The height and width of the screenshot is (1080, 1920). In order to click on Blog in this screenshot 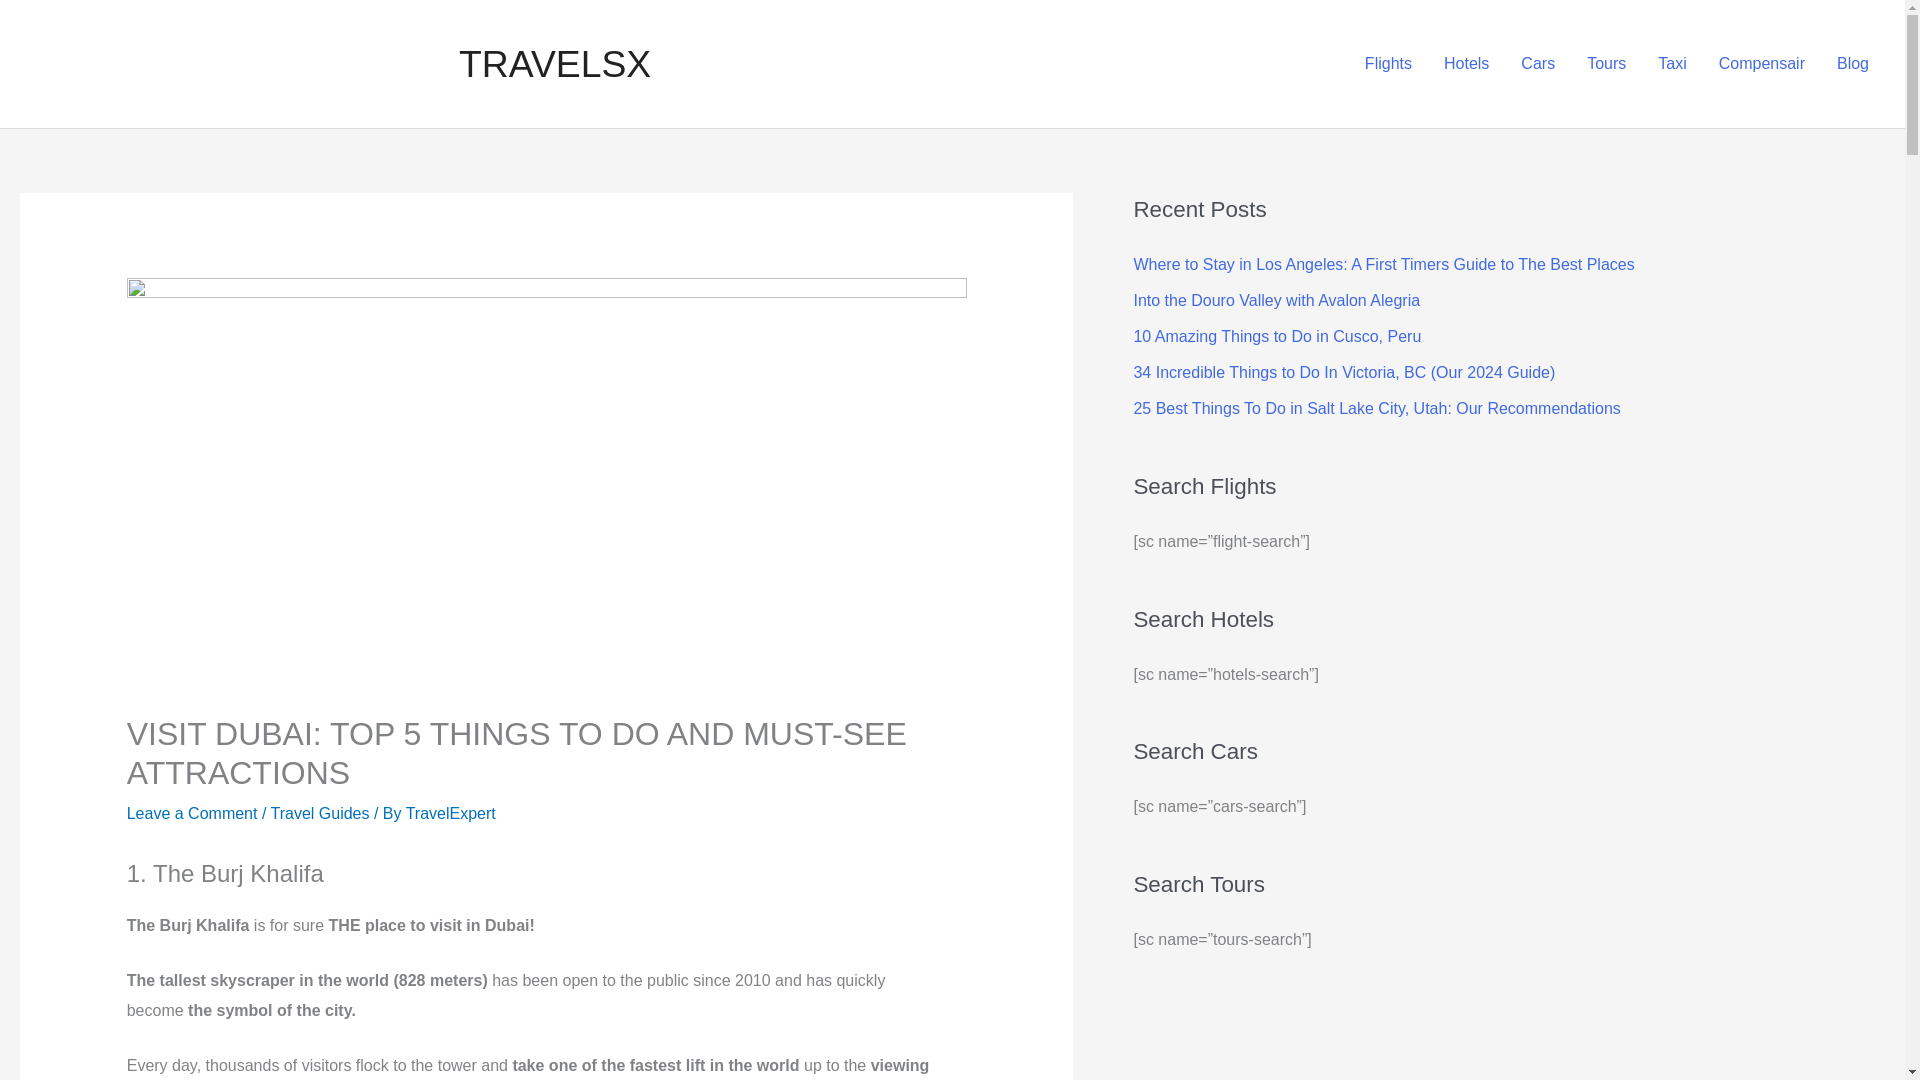, I will do `click(1852, 64)`.